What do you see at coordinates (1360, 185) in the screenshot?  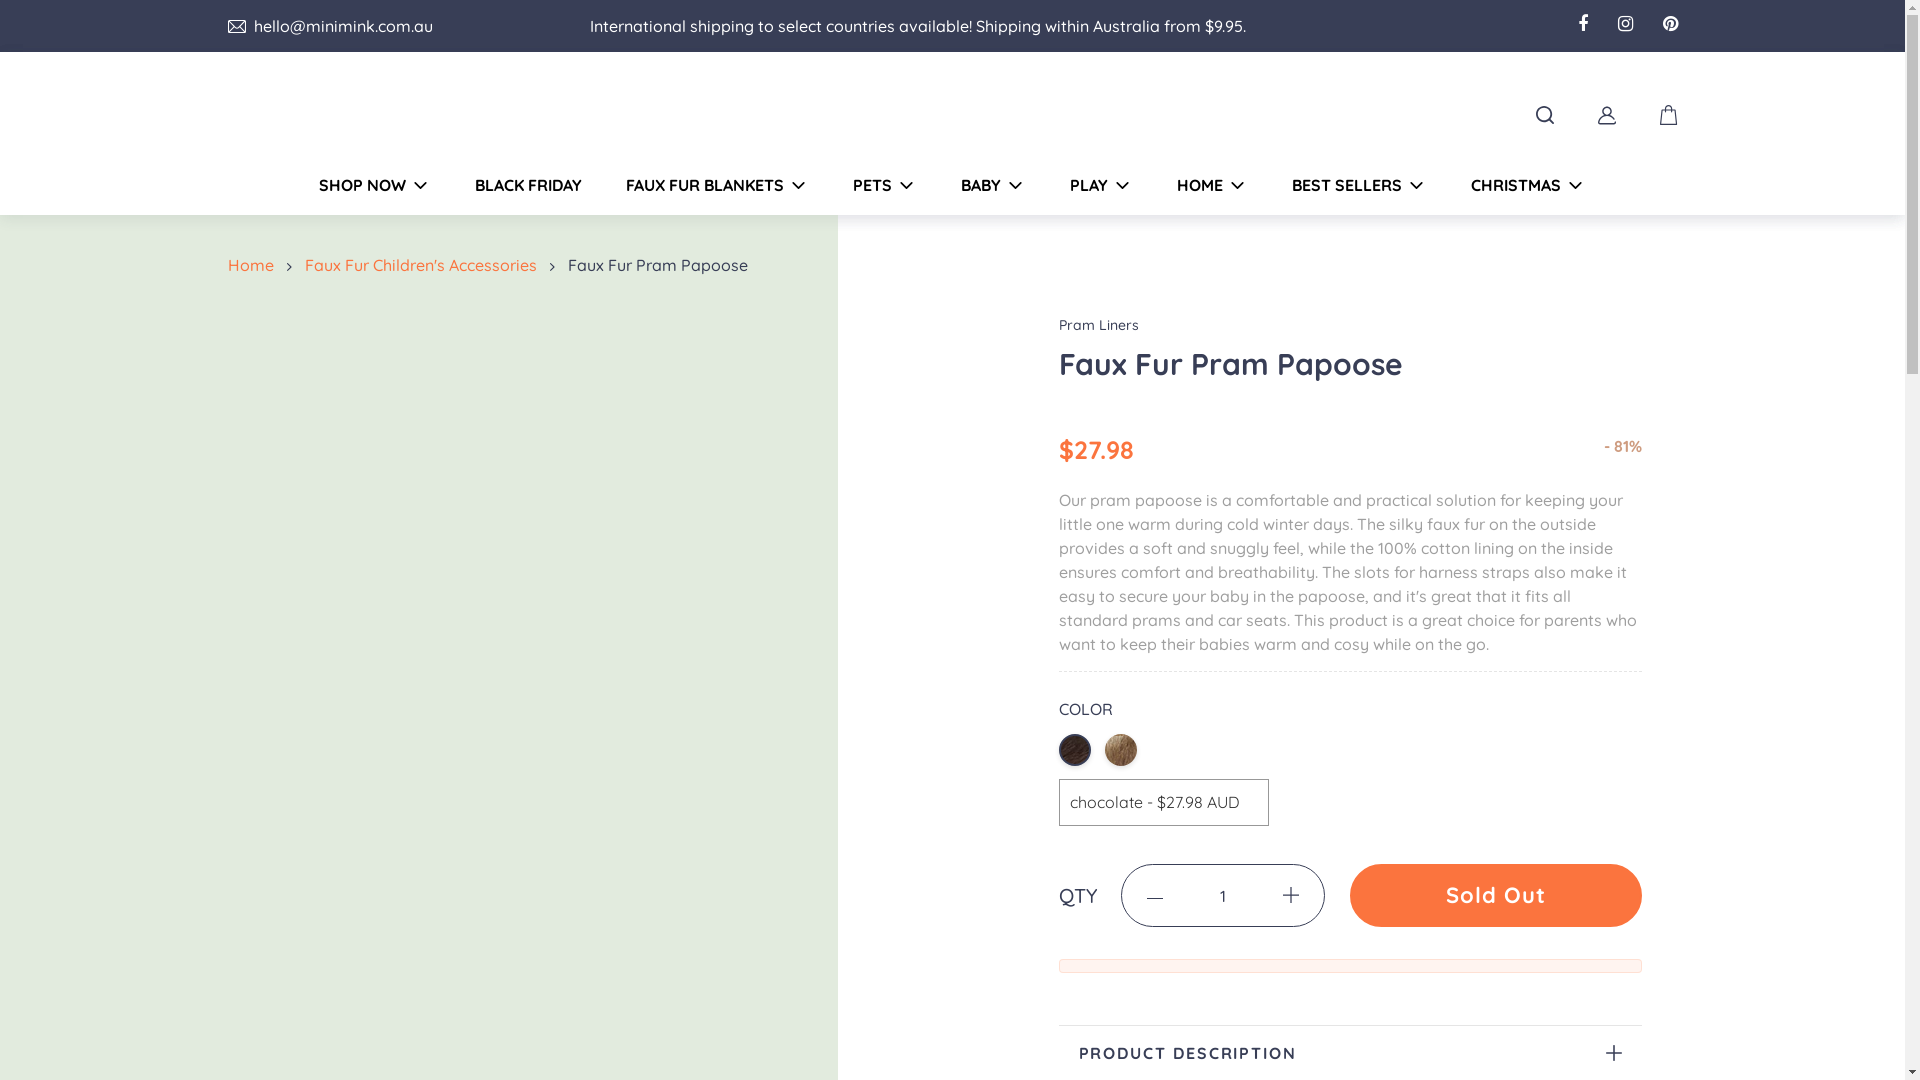 I see `BEST SELLERS` at bounding box center [1360, 185].